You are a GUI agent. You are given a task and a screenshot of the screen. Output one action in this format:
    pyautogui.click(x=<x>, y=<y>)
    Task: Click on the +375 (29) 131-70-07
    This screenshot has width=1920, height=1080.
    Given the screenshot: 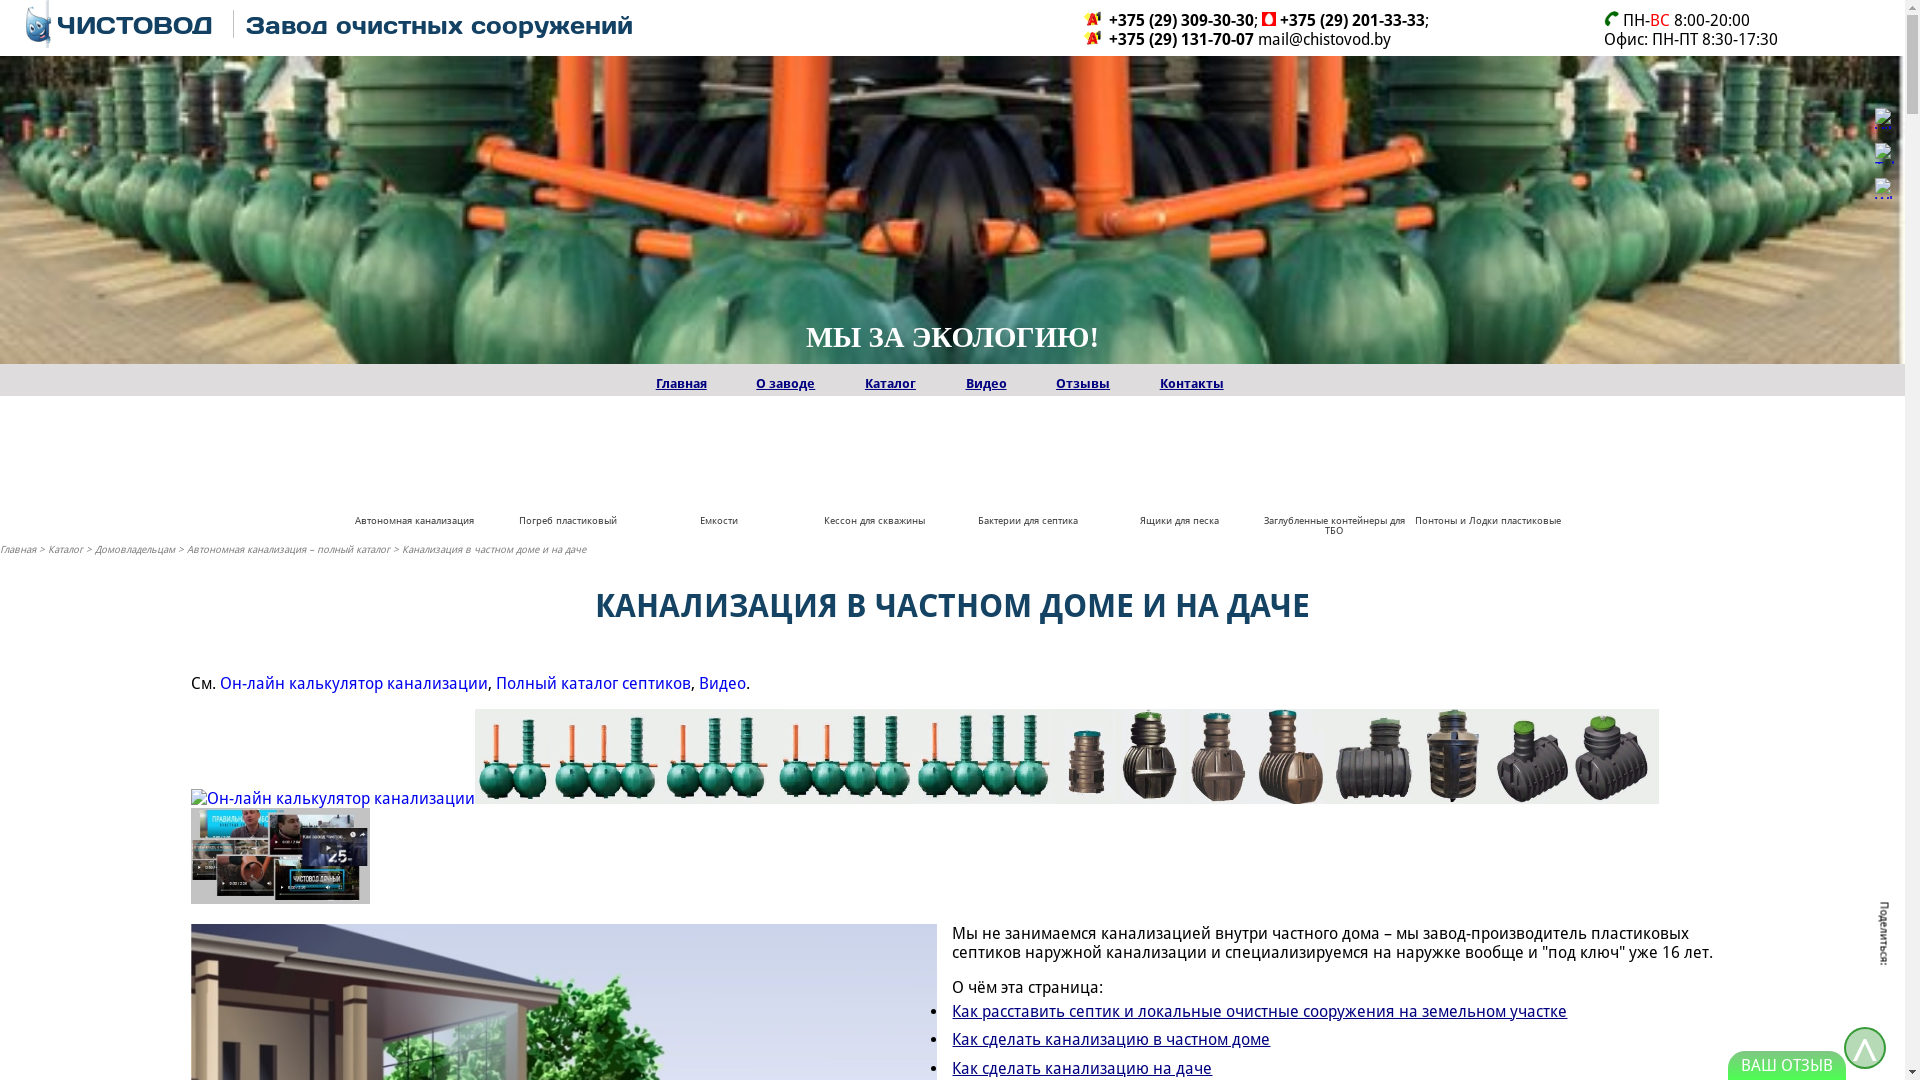 What is the action you would take?
    pyautogui.click(x=1182, y=40)
    